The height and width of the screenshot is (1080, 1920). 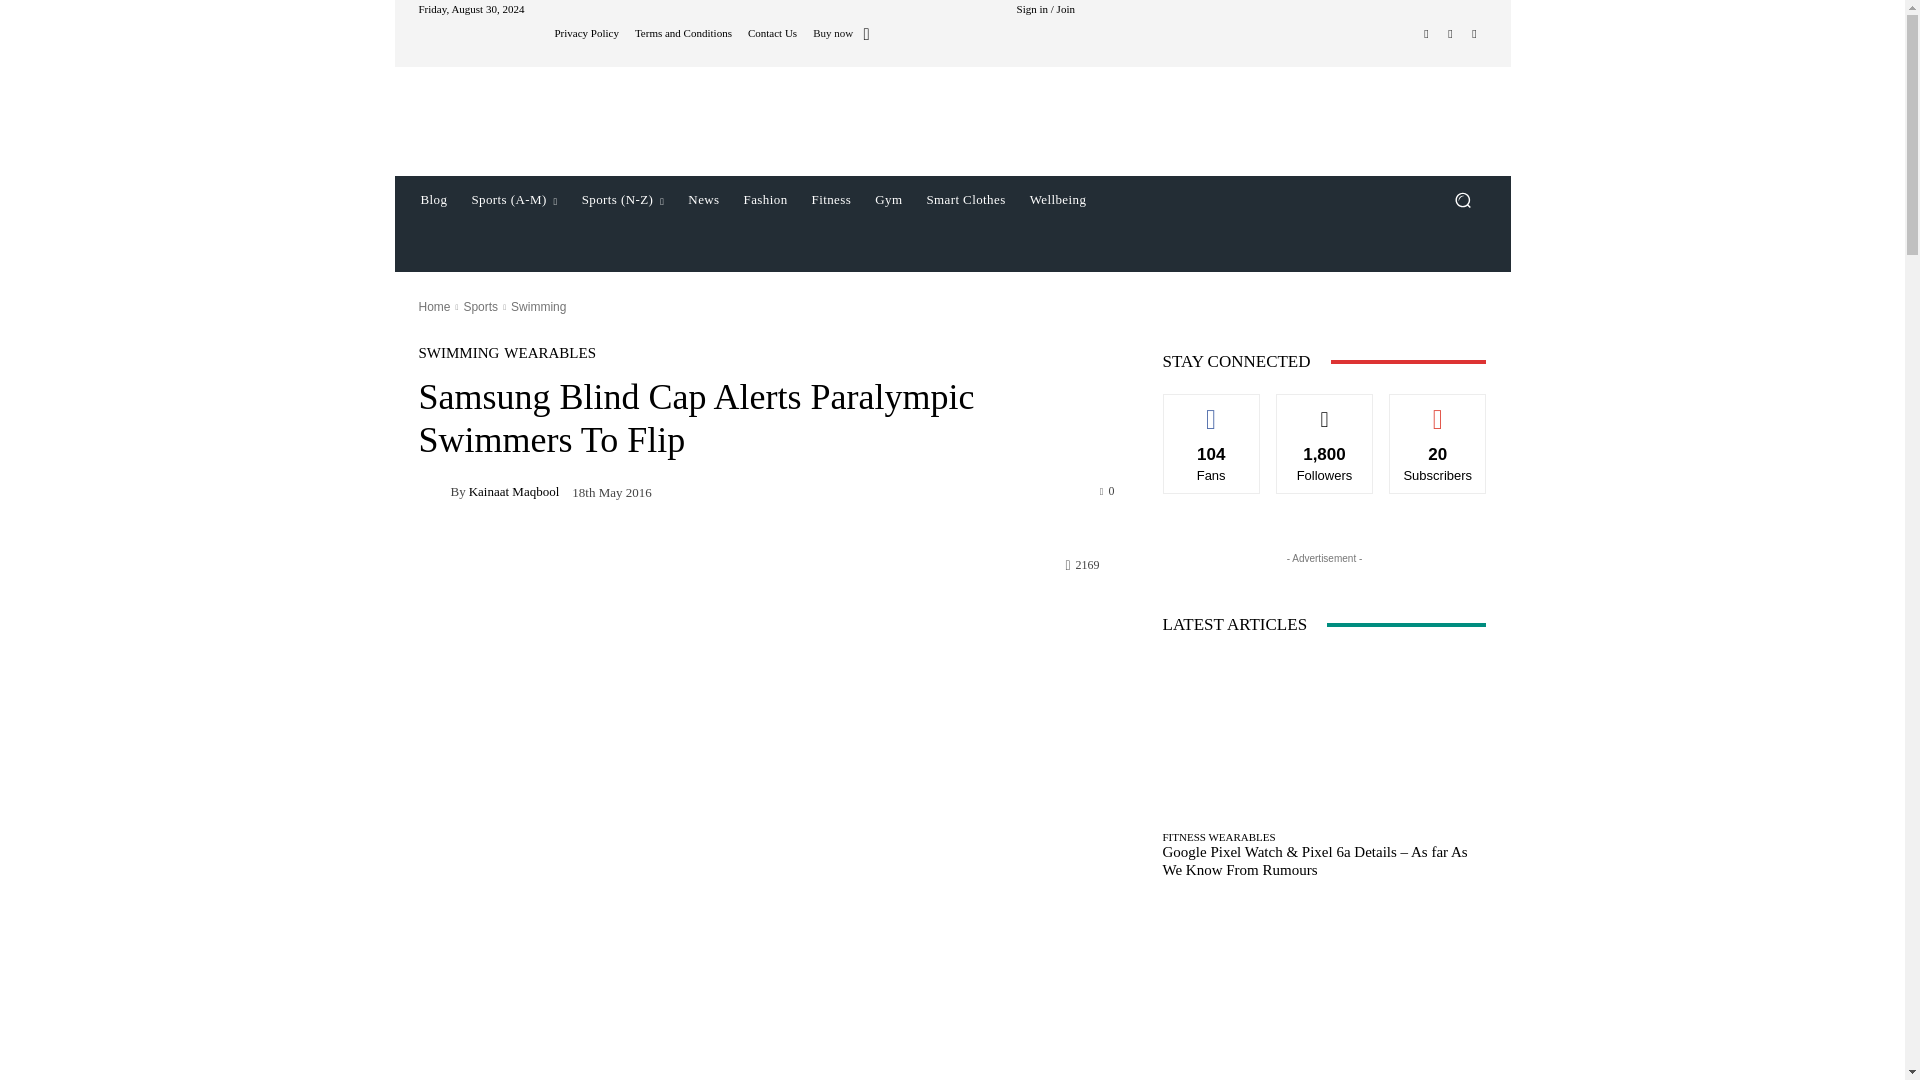 What do you see at coordinates (538, 307) in the screenshot?
I see `View all posts in Swimming` at bounding box center [538, 307].